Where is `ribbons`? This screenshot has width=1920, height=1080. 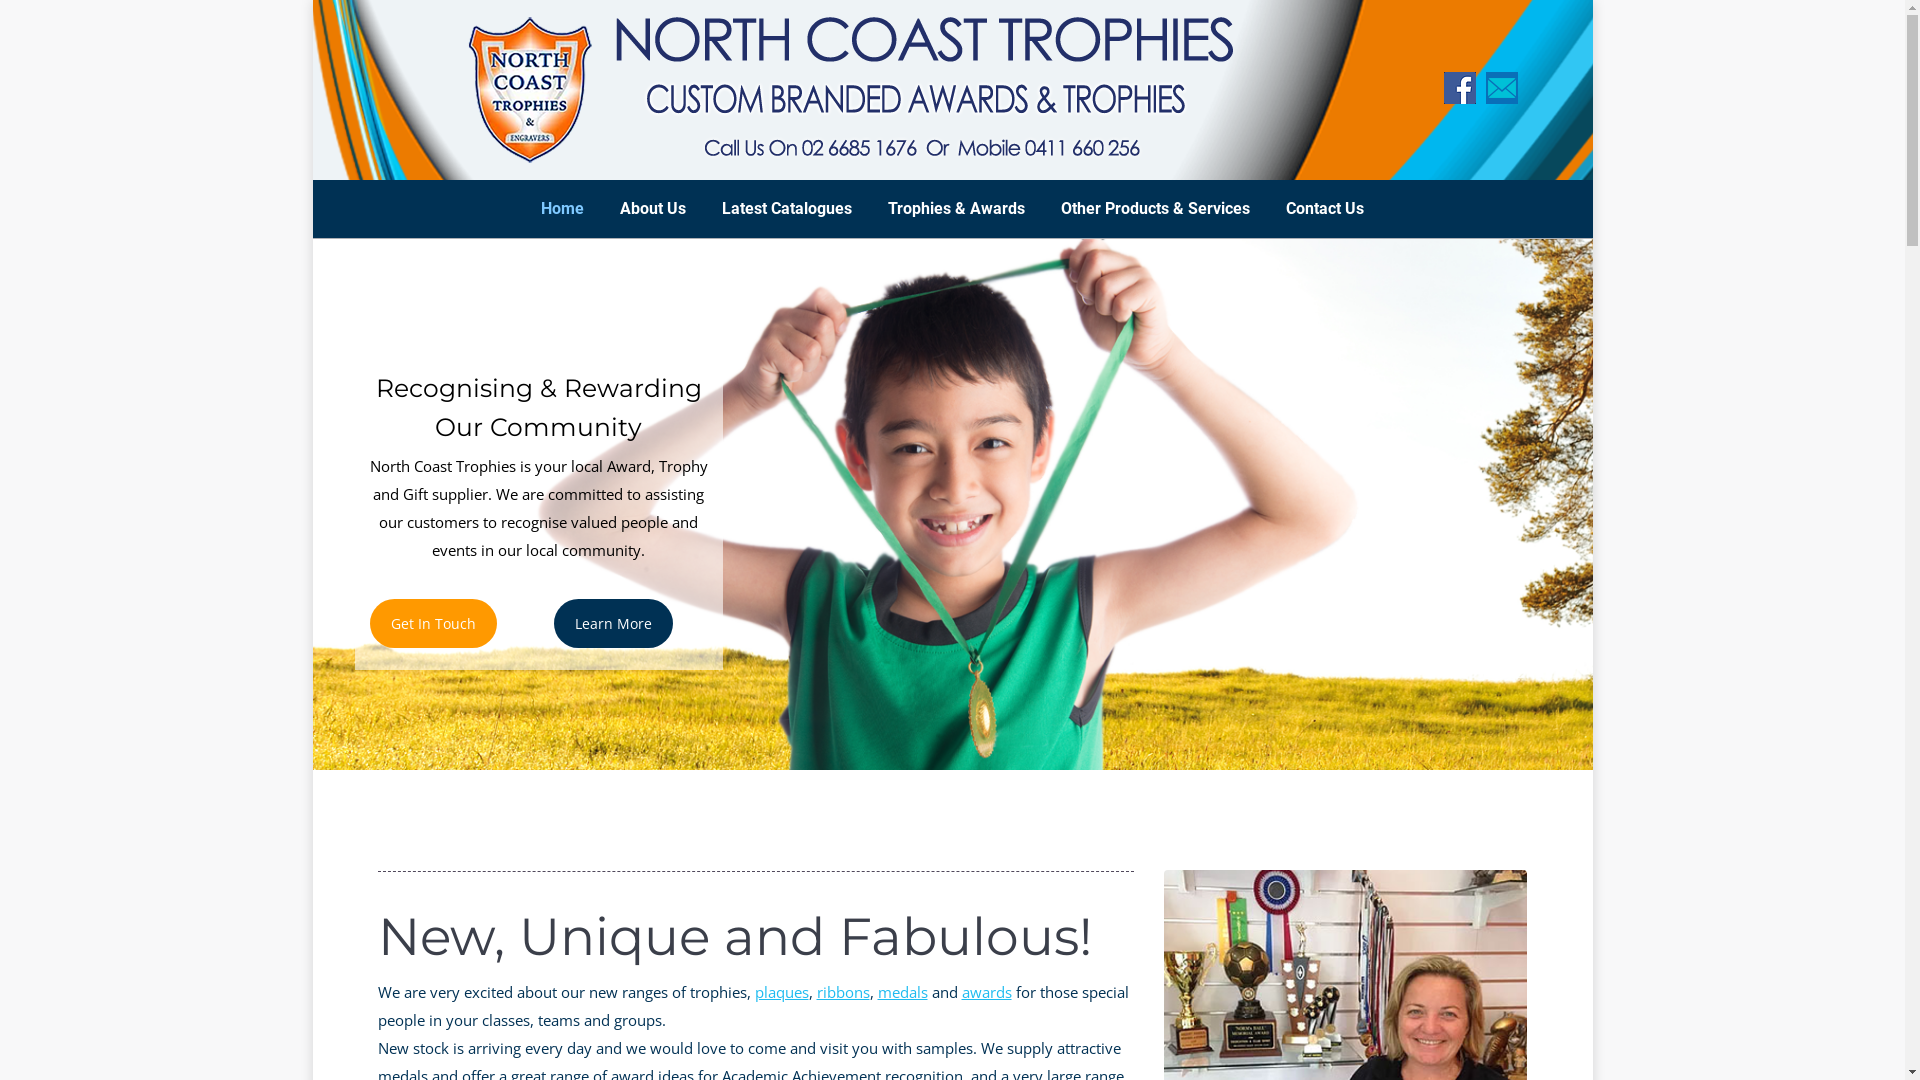 ribbons is located at coordinates (842, 992).